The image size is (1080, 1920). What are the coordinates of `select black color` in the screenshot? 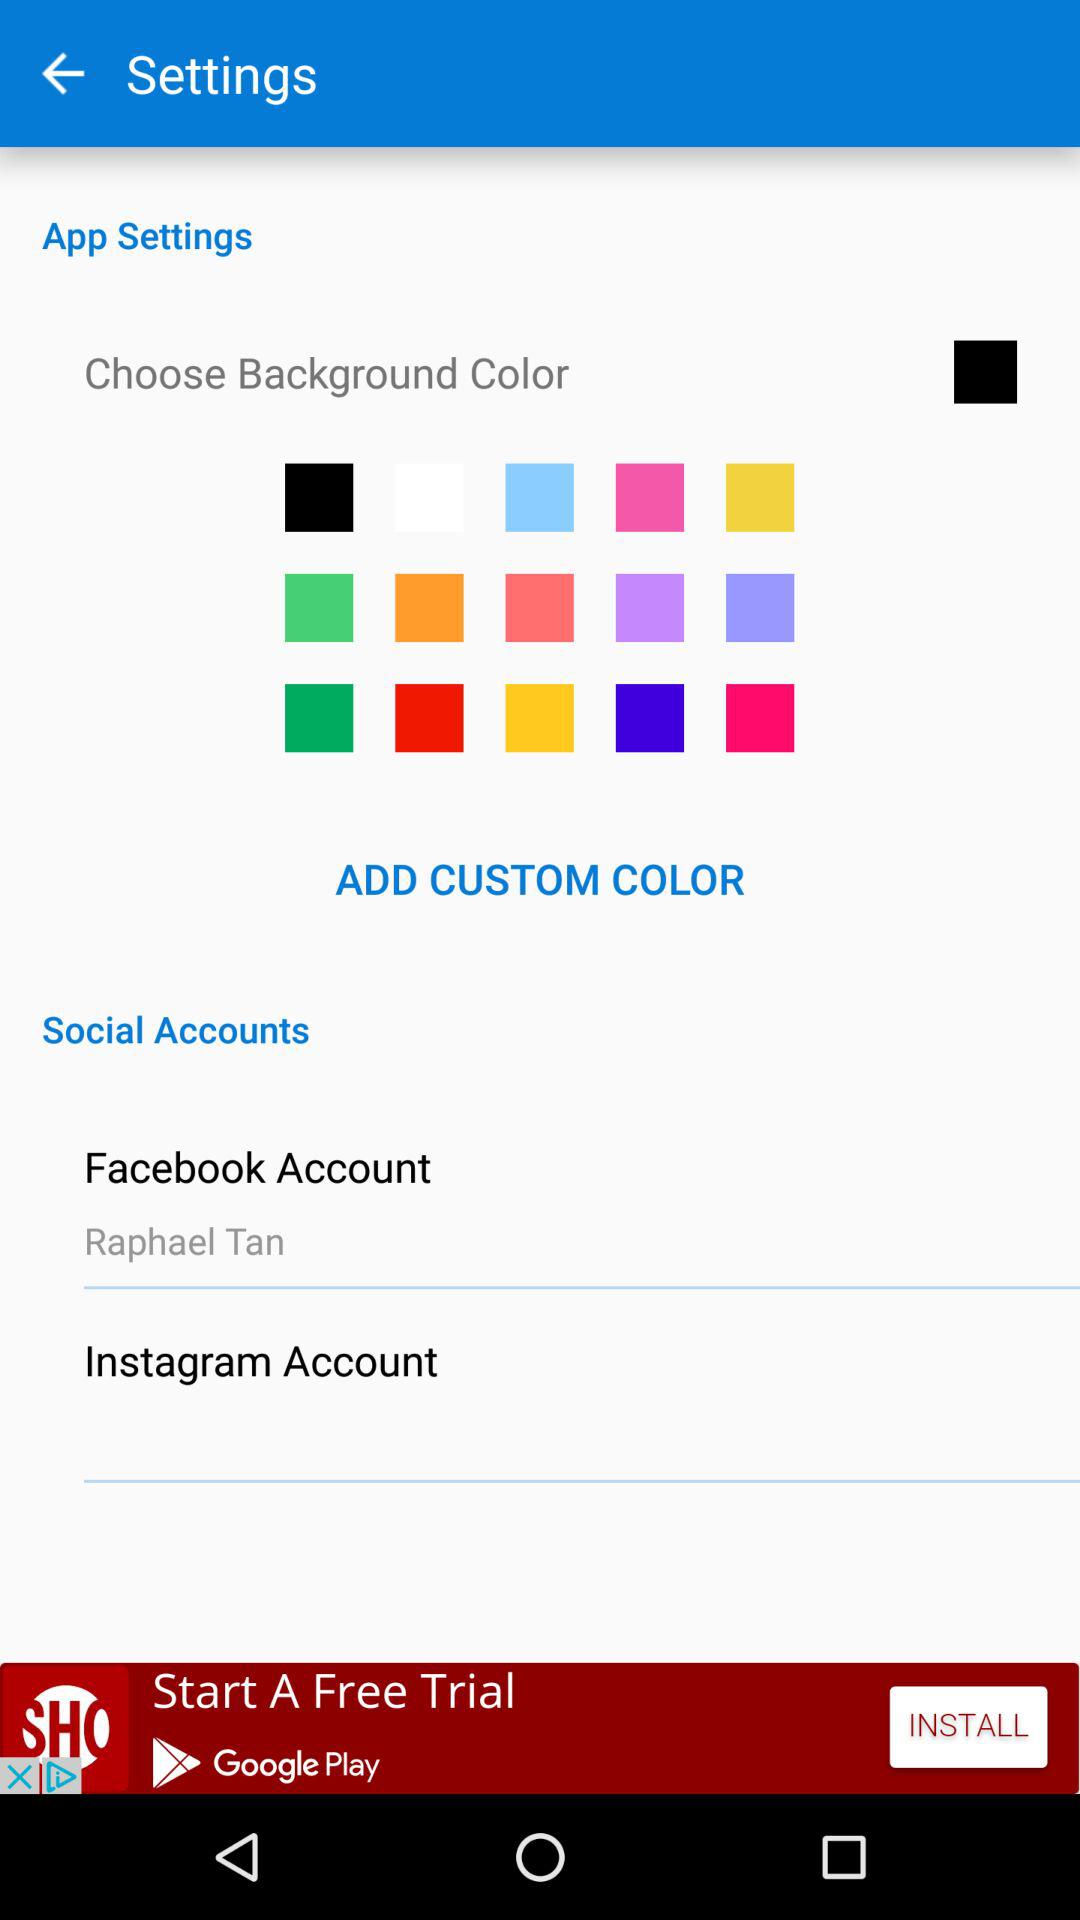 It's located at (319, 497).